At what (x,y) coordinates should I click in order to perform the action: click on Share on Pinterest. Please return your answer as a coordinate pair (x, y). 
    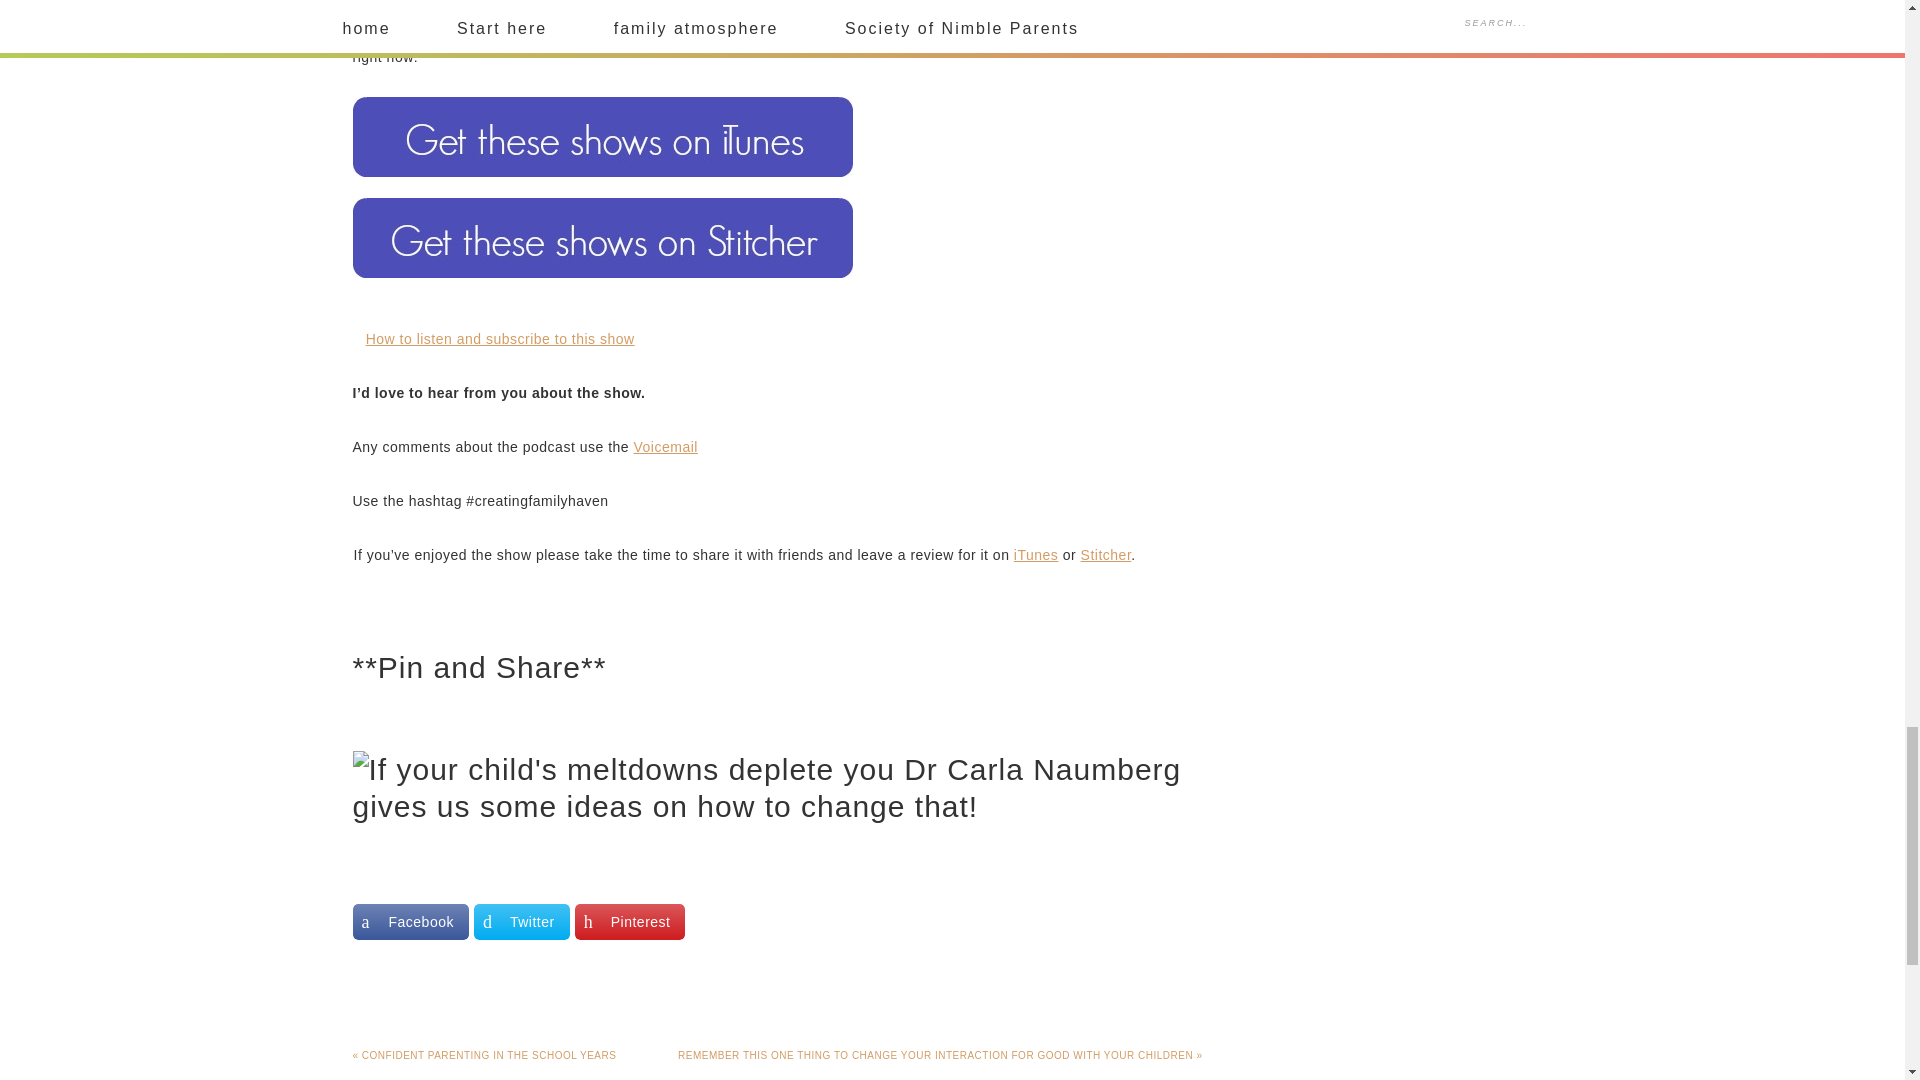
    Looking at the image, I should click on (630, 921).